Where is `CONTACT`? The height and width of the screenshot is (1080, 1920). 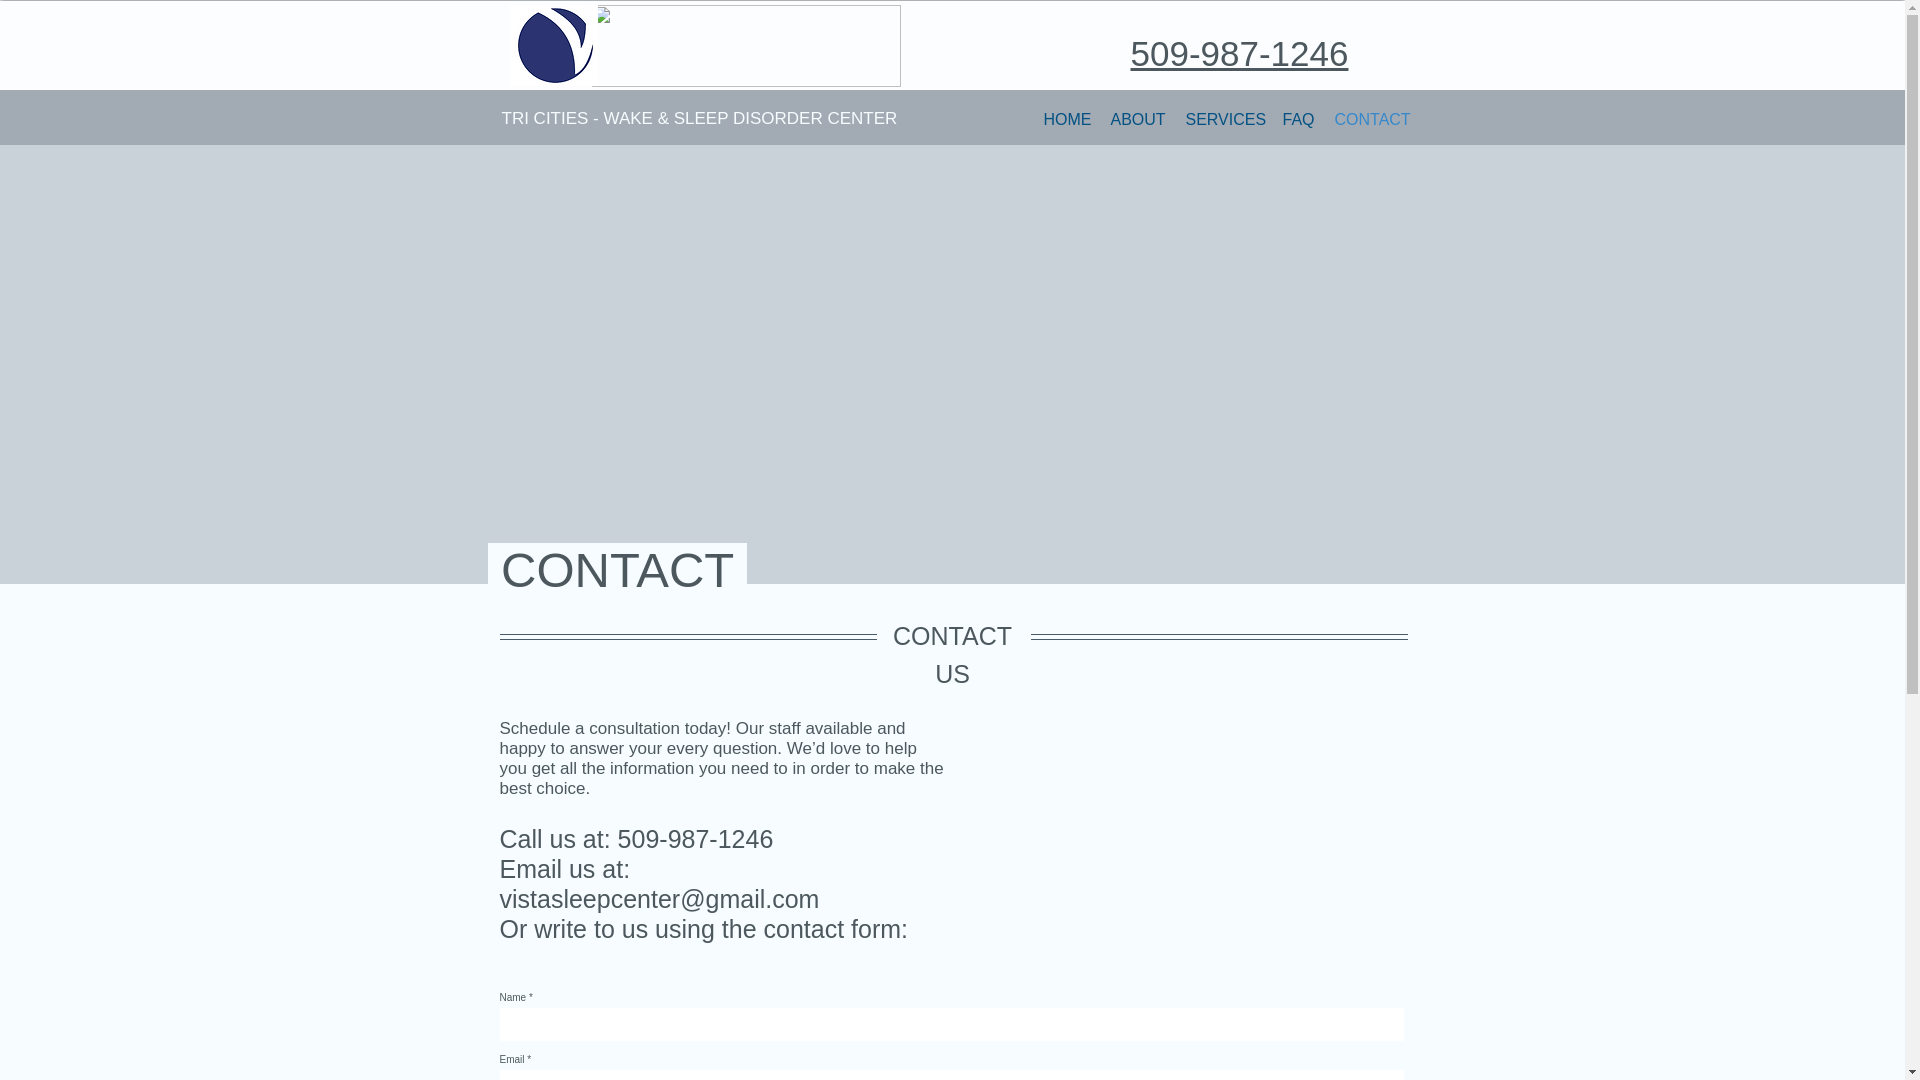 CONTACT is located at coordinates (1371, 118).